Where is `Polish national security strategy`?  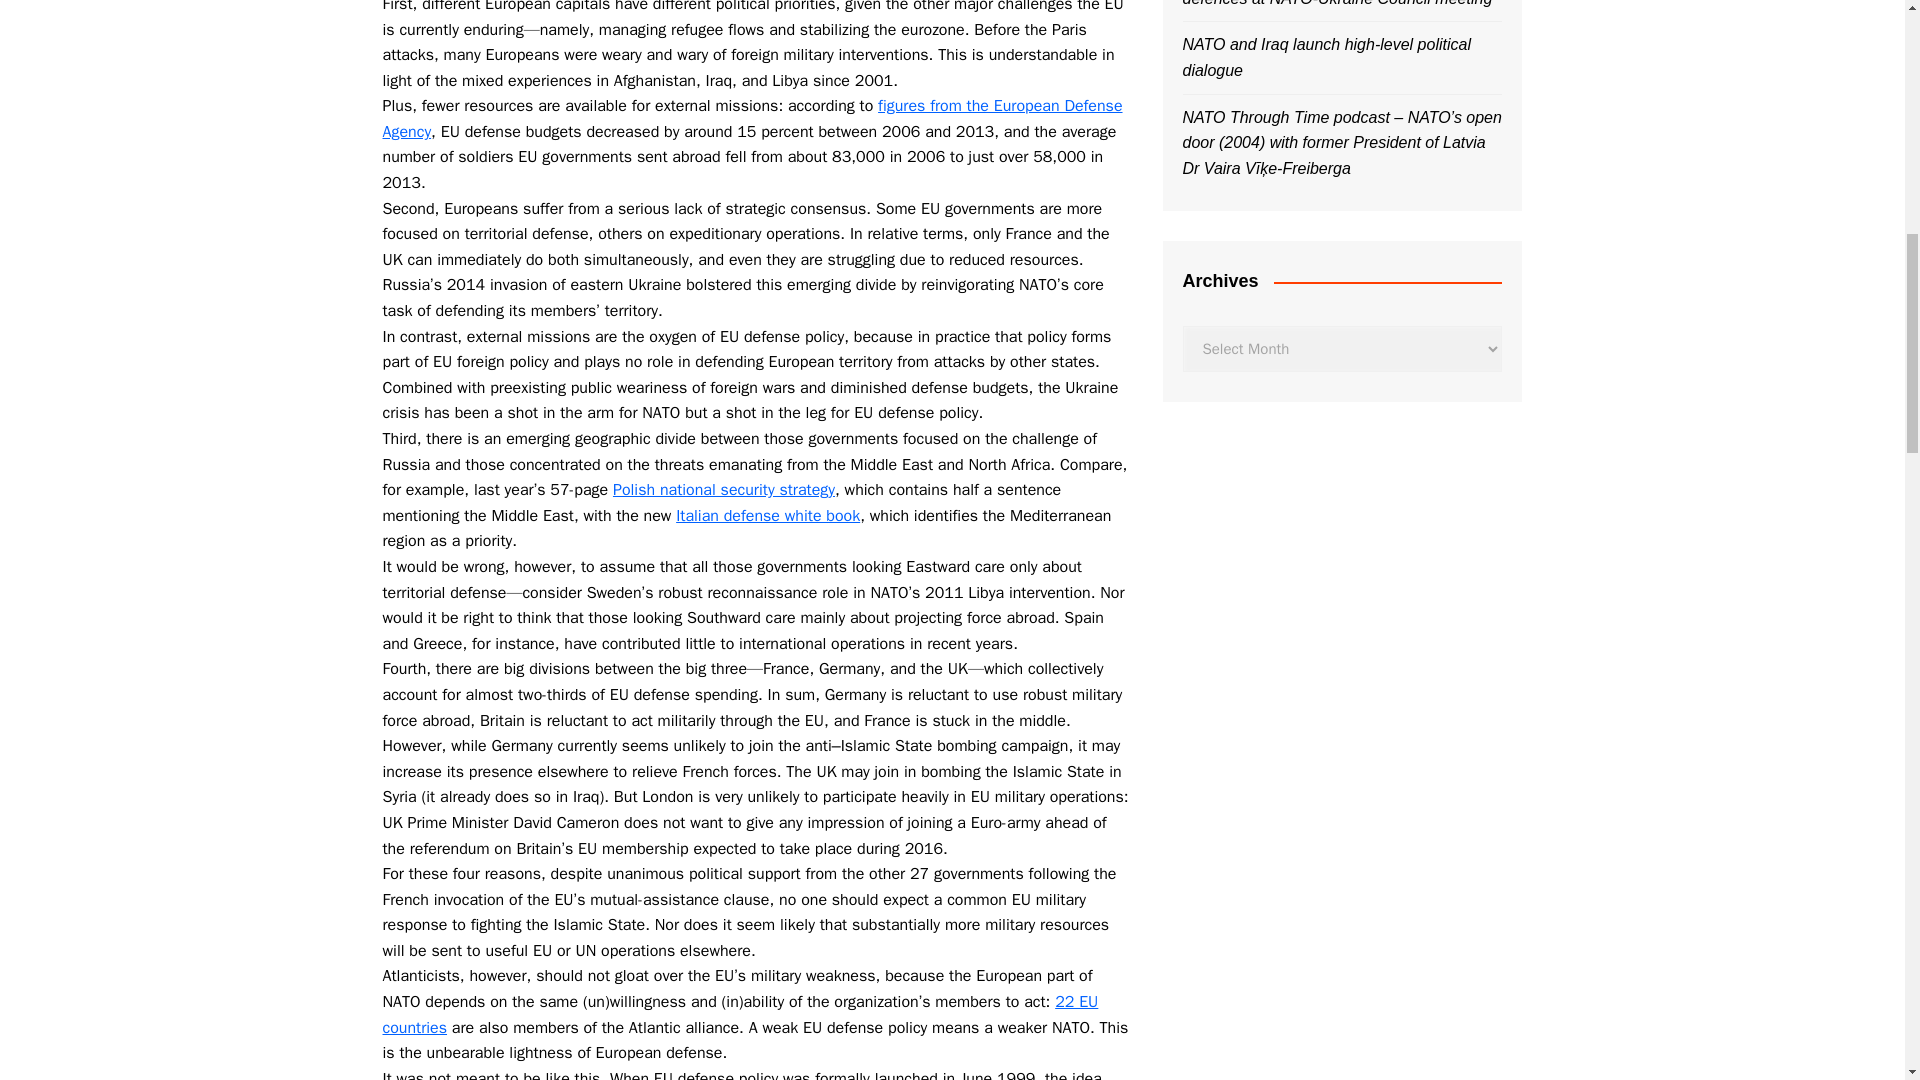
Polish national security strategy is located at coordinates (724, 490).